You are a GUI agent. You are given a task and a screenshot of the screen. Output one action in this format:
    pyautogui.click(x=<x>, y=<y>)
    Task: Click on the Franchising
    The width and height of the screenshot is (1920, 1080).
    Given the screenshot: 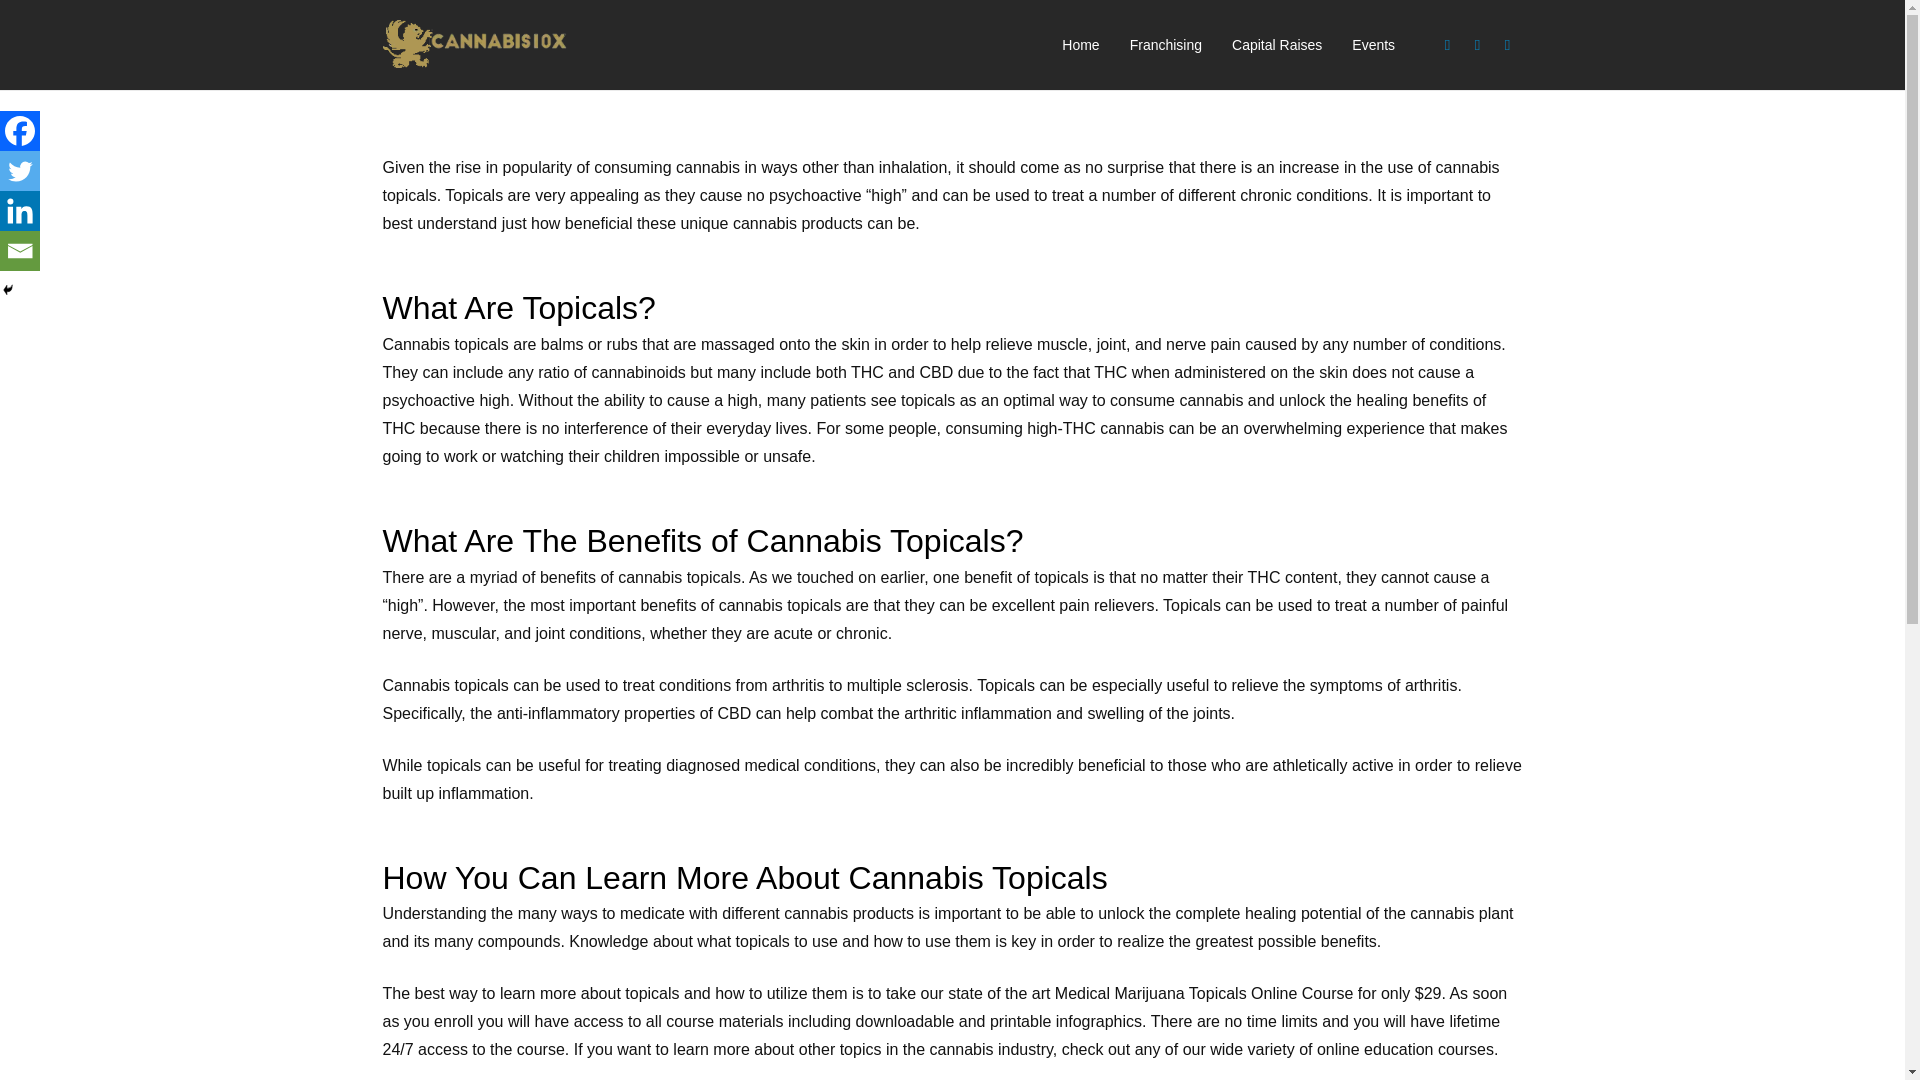 What is the action you would take?
    pyautogui.click(x=1166, y=45)
    